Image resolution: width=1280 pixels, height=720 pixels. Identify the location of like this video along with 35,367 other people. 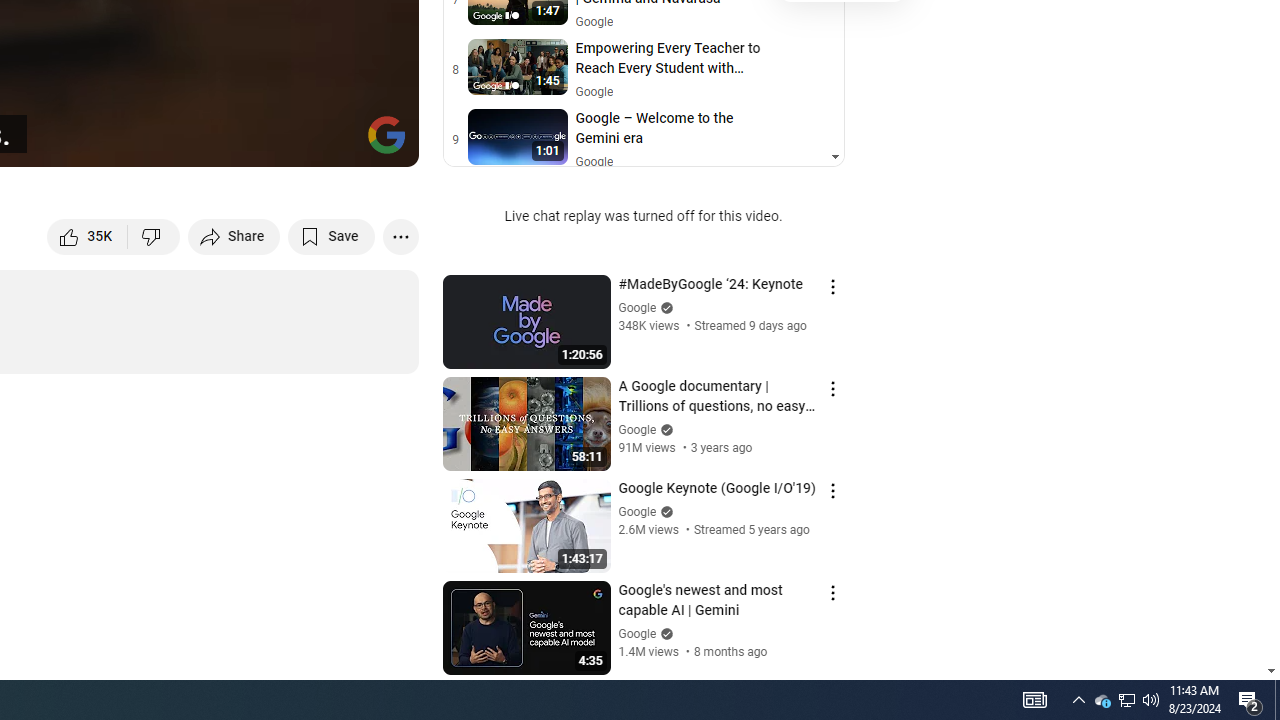
(88, 236).